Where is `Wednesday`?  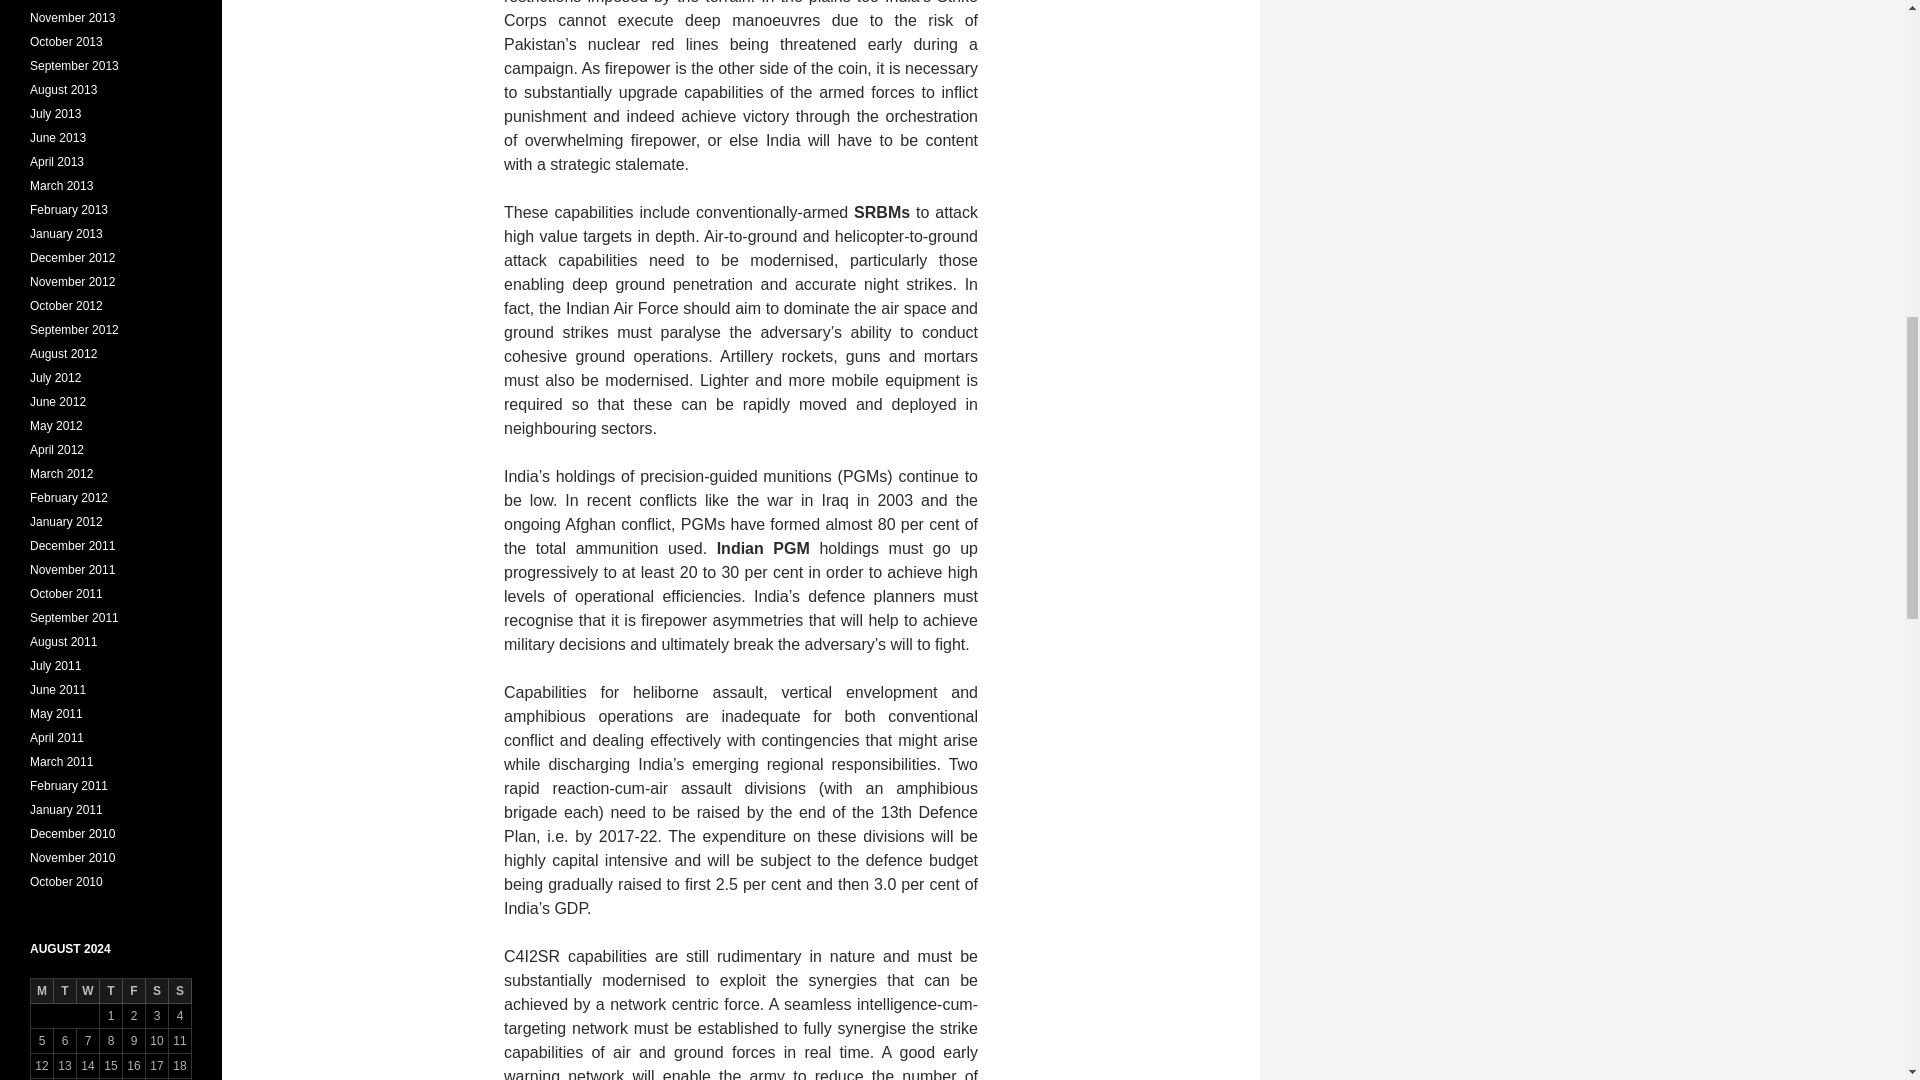
Wednesday is located at coordinates (88, 991).